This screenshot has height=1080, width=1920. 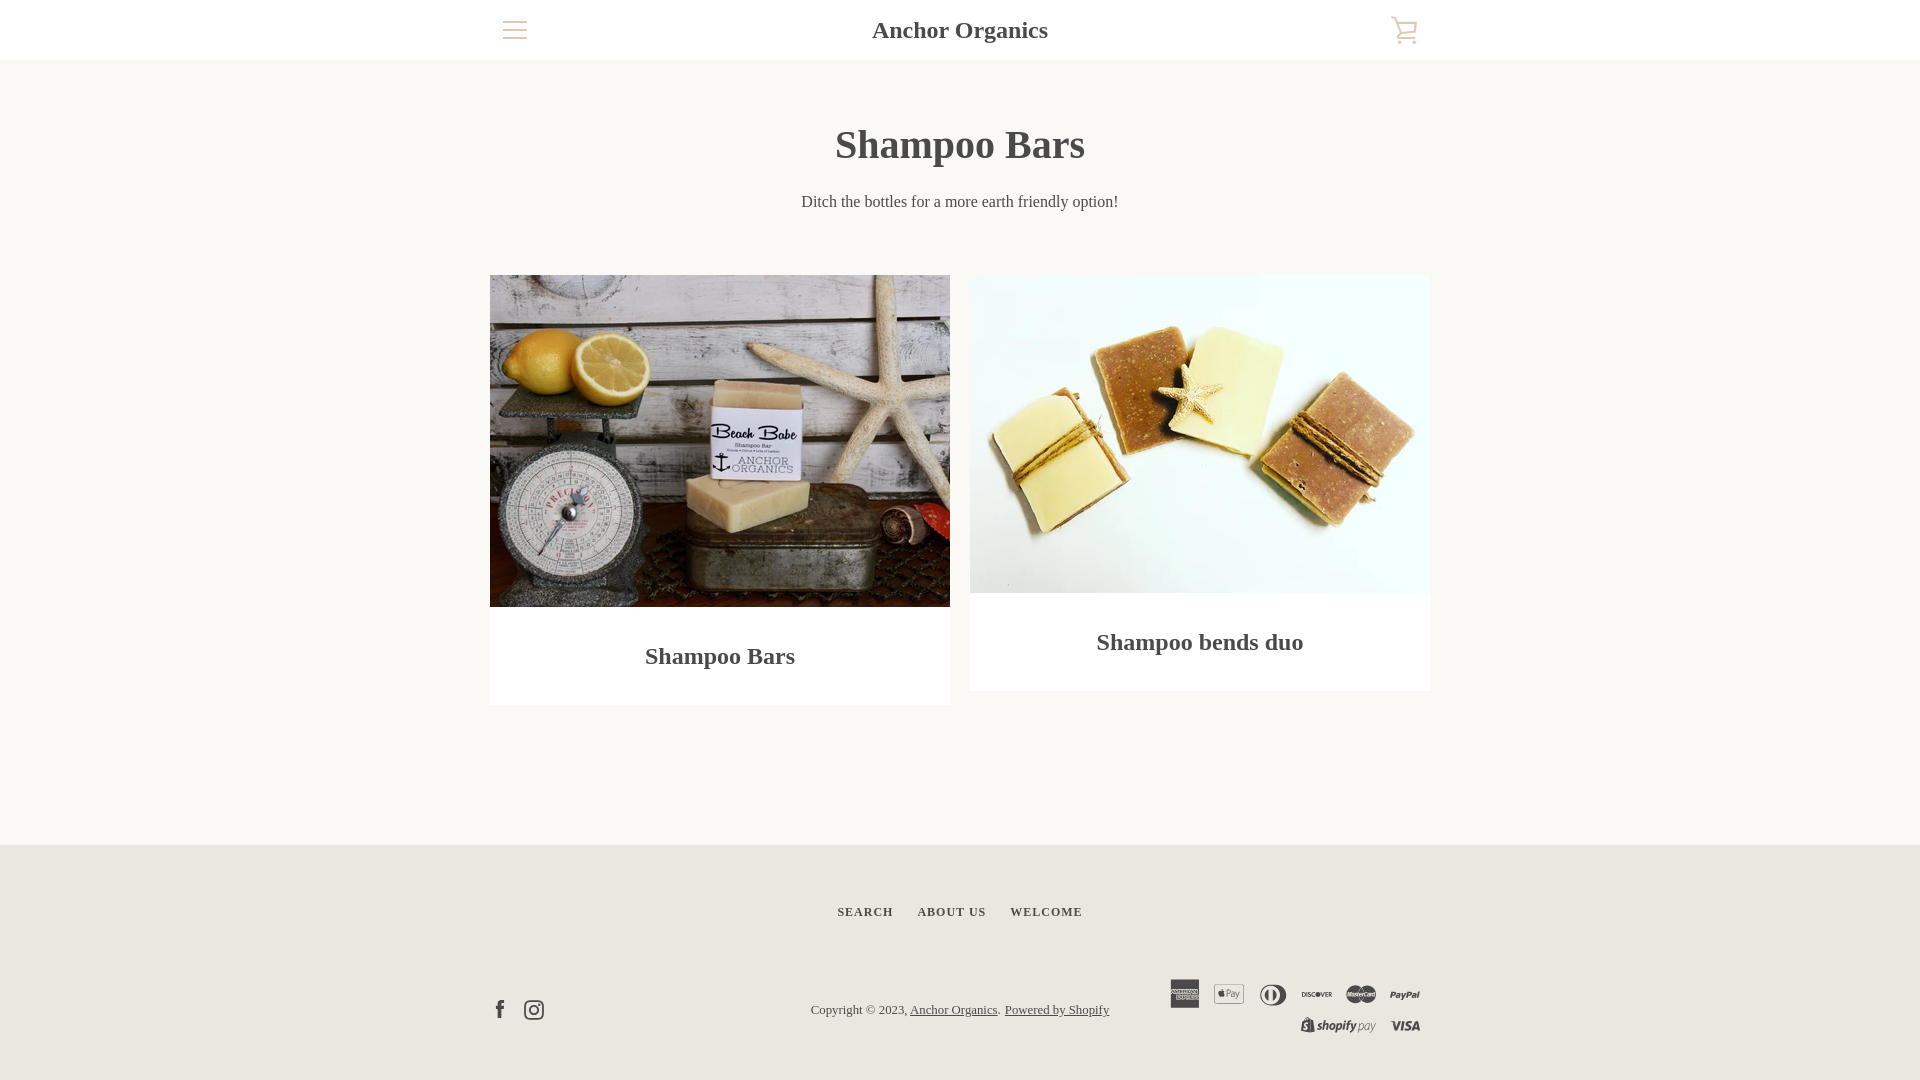 What do you see at coordinates (865, 912) in the screenshot?
I see `SEARCH` at bounding box center [865, 912].